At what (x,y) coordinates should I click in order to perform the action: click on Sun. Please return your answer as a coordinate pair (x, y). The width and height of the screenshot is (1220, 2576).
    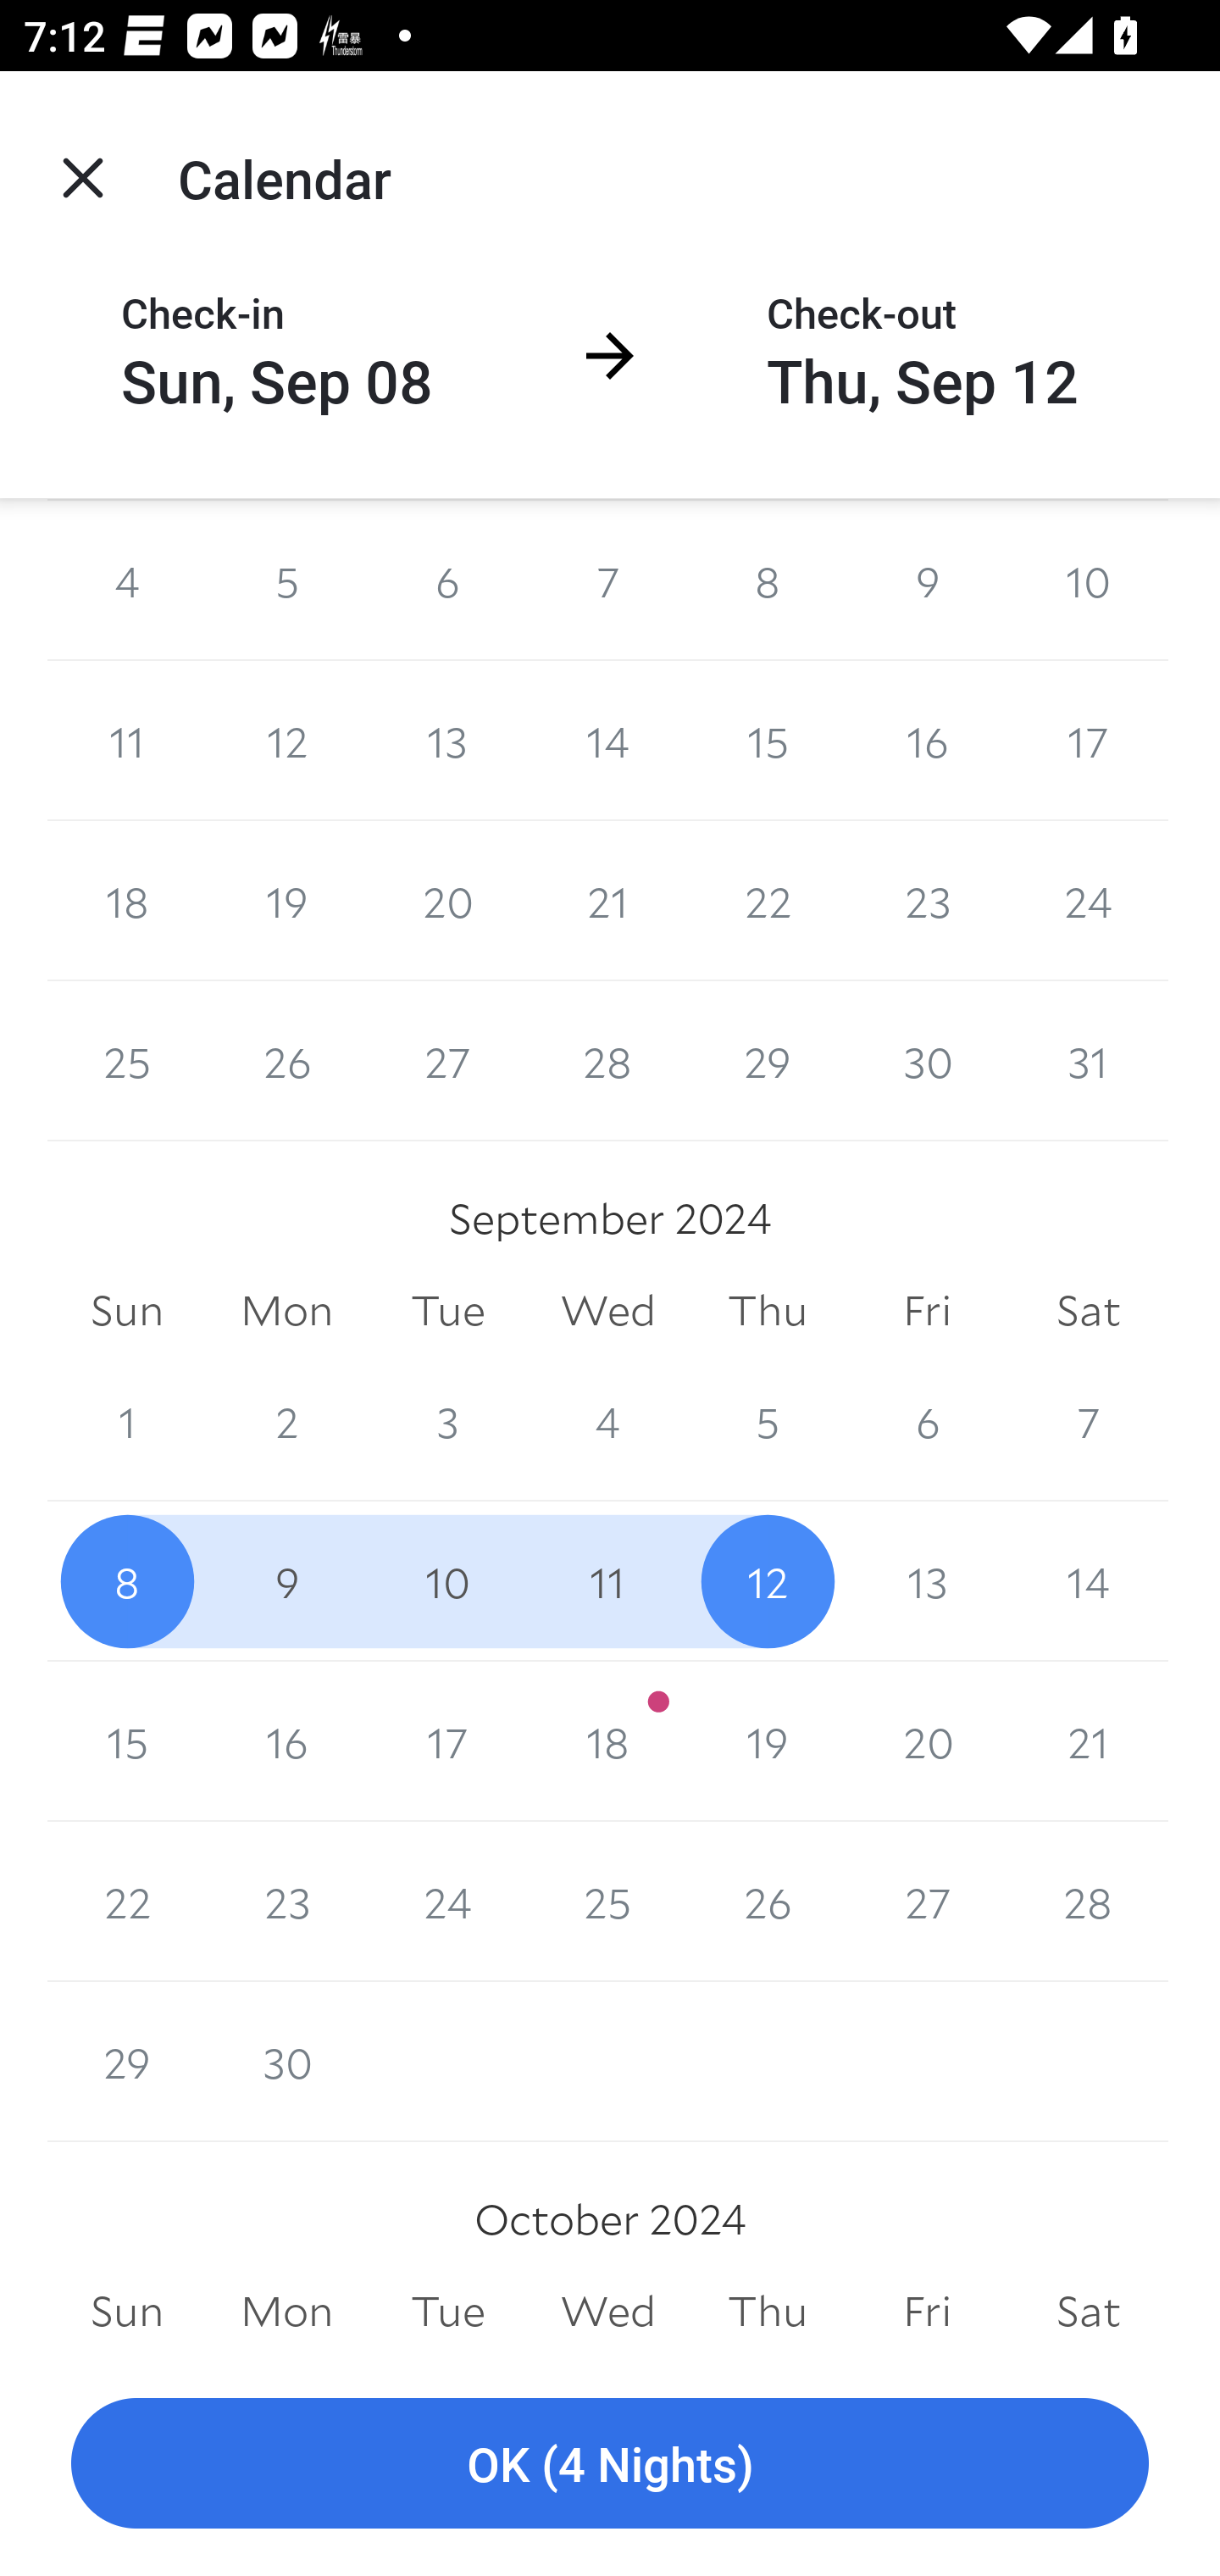
    Looking at the image, I should click on (127, 1310).